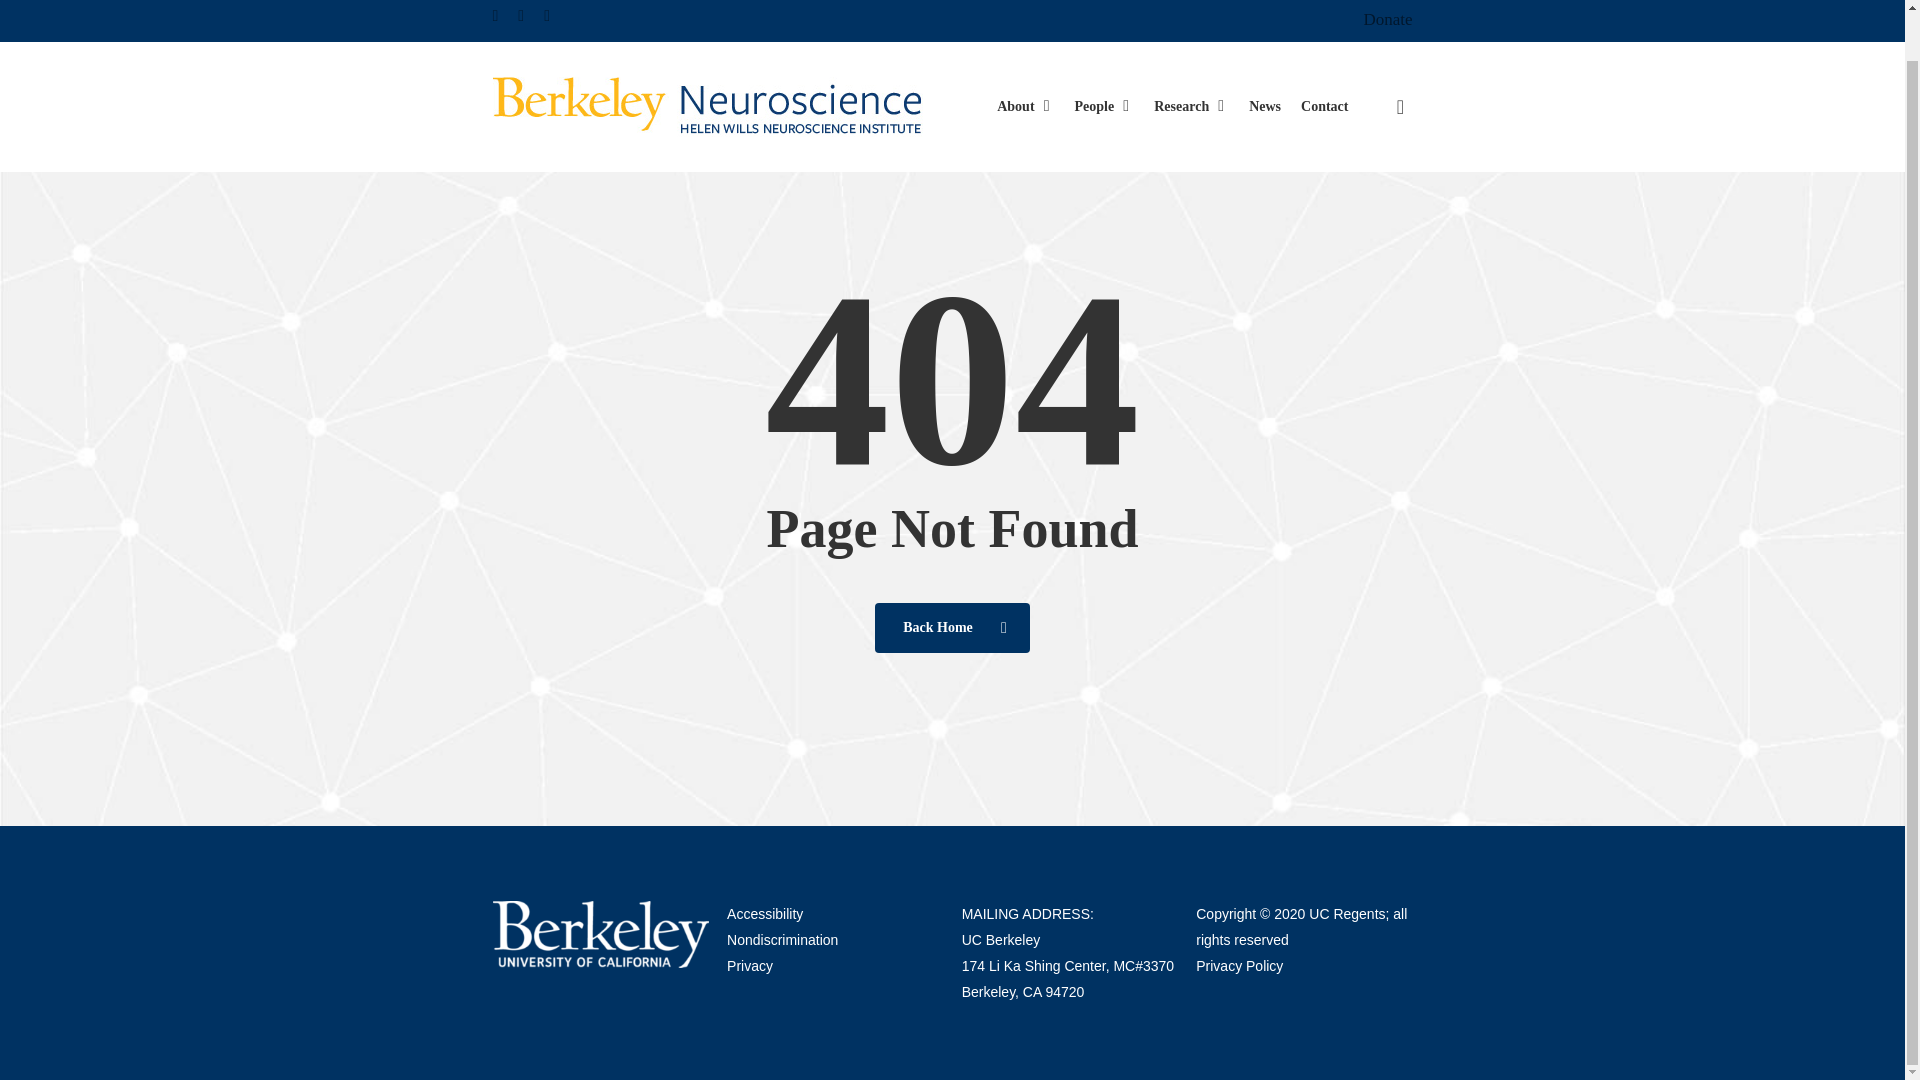  Describe the element at coordinates (1104, 58) in the screenshot. I see `People` at that location.